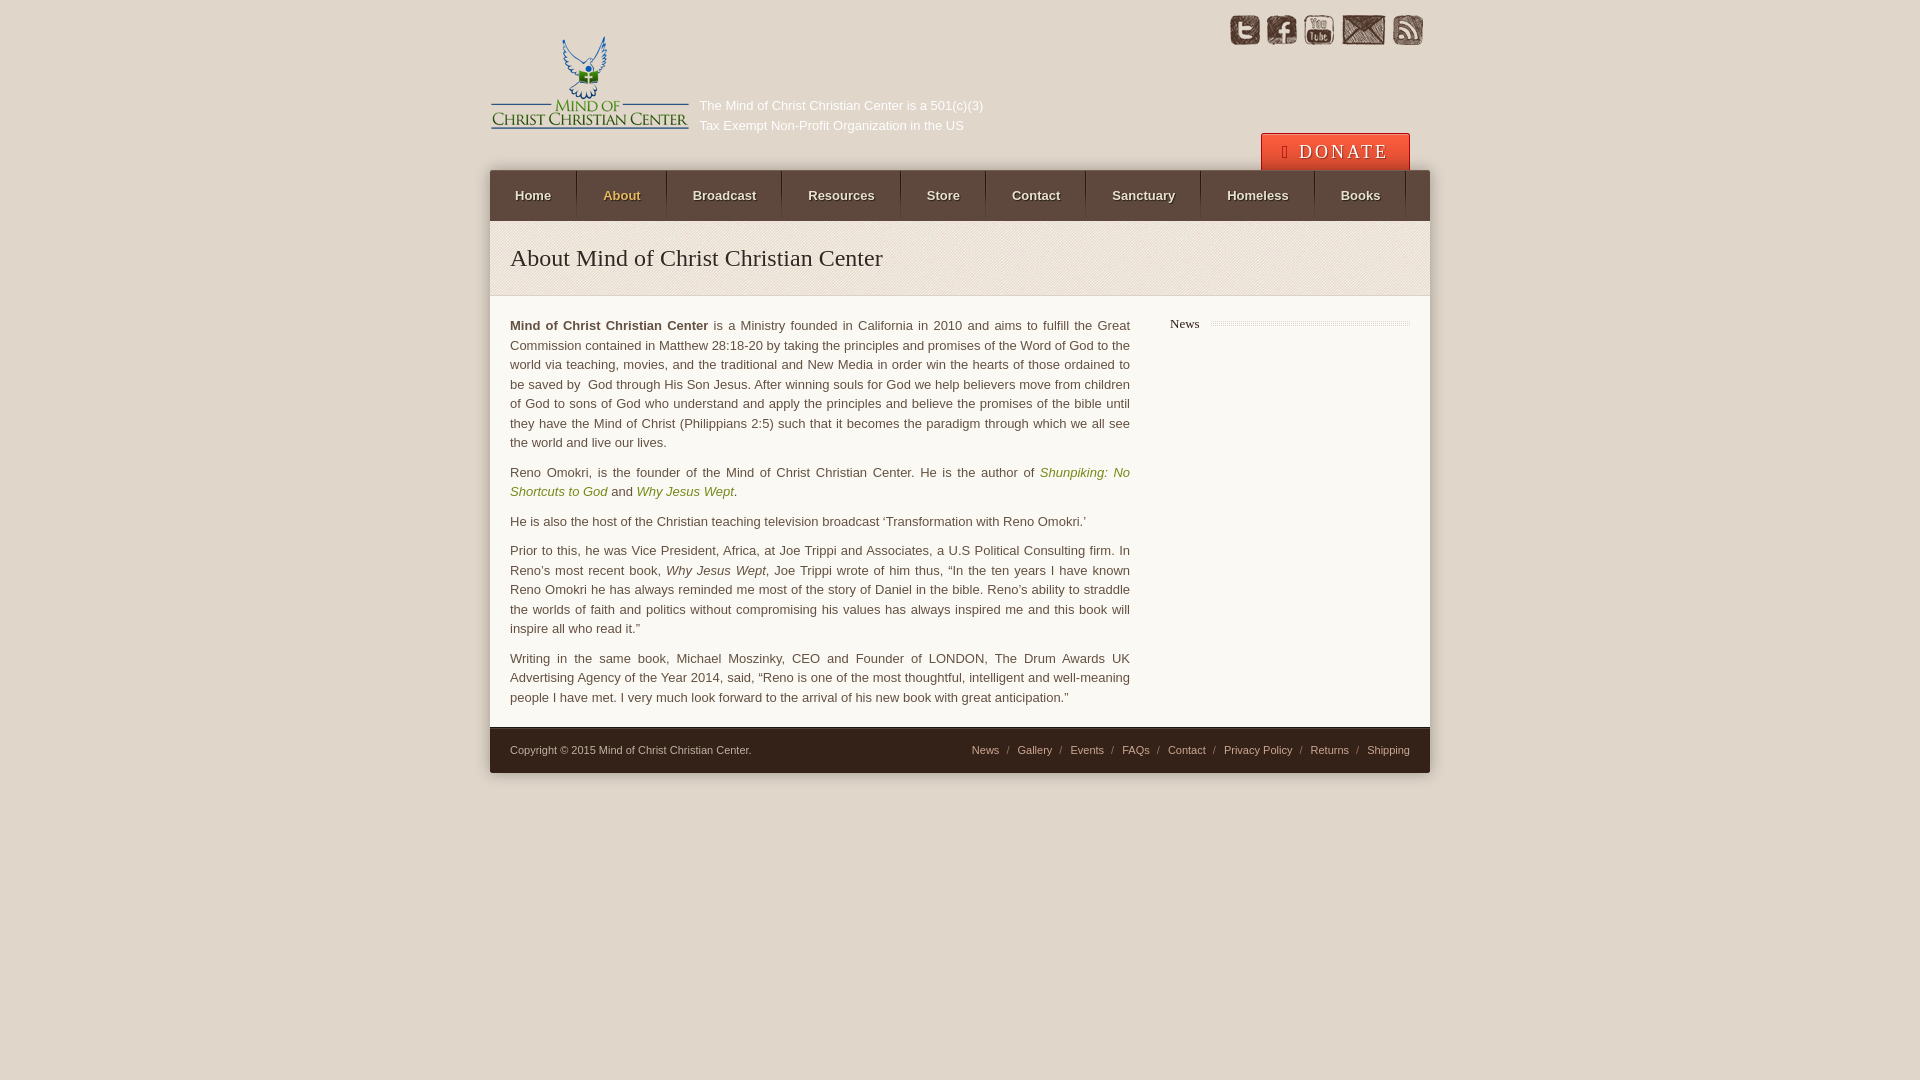  What do you see at coordinates (840, 196) in the screenshot?
I see `Resources` at bounding box center [840, 196].